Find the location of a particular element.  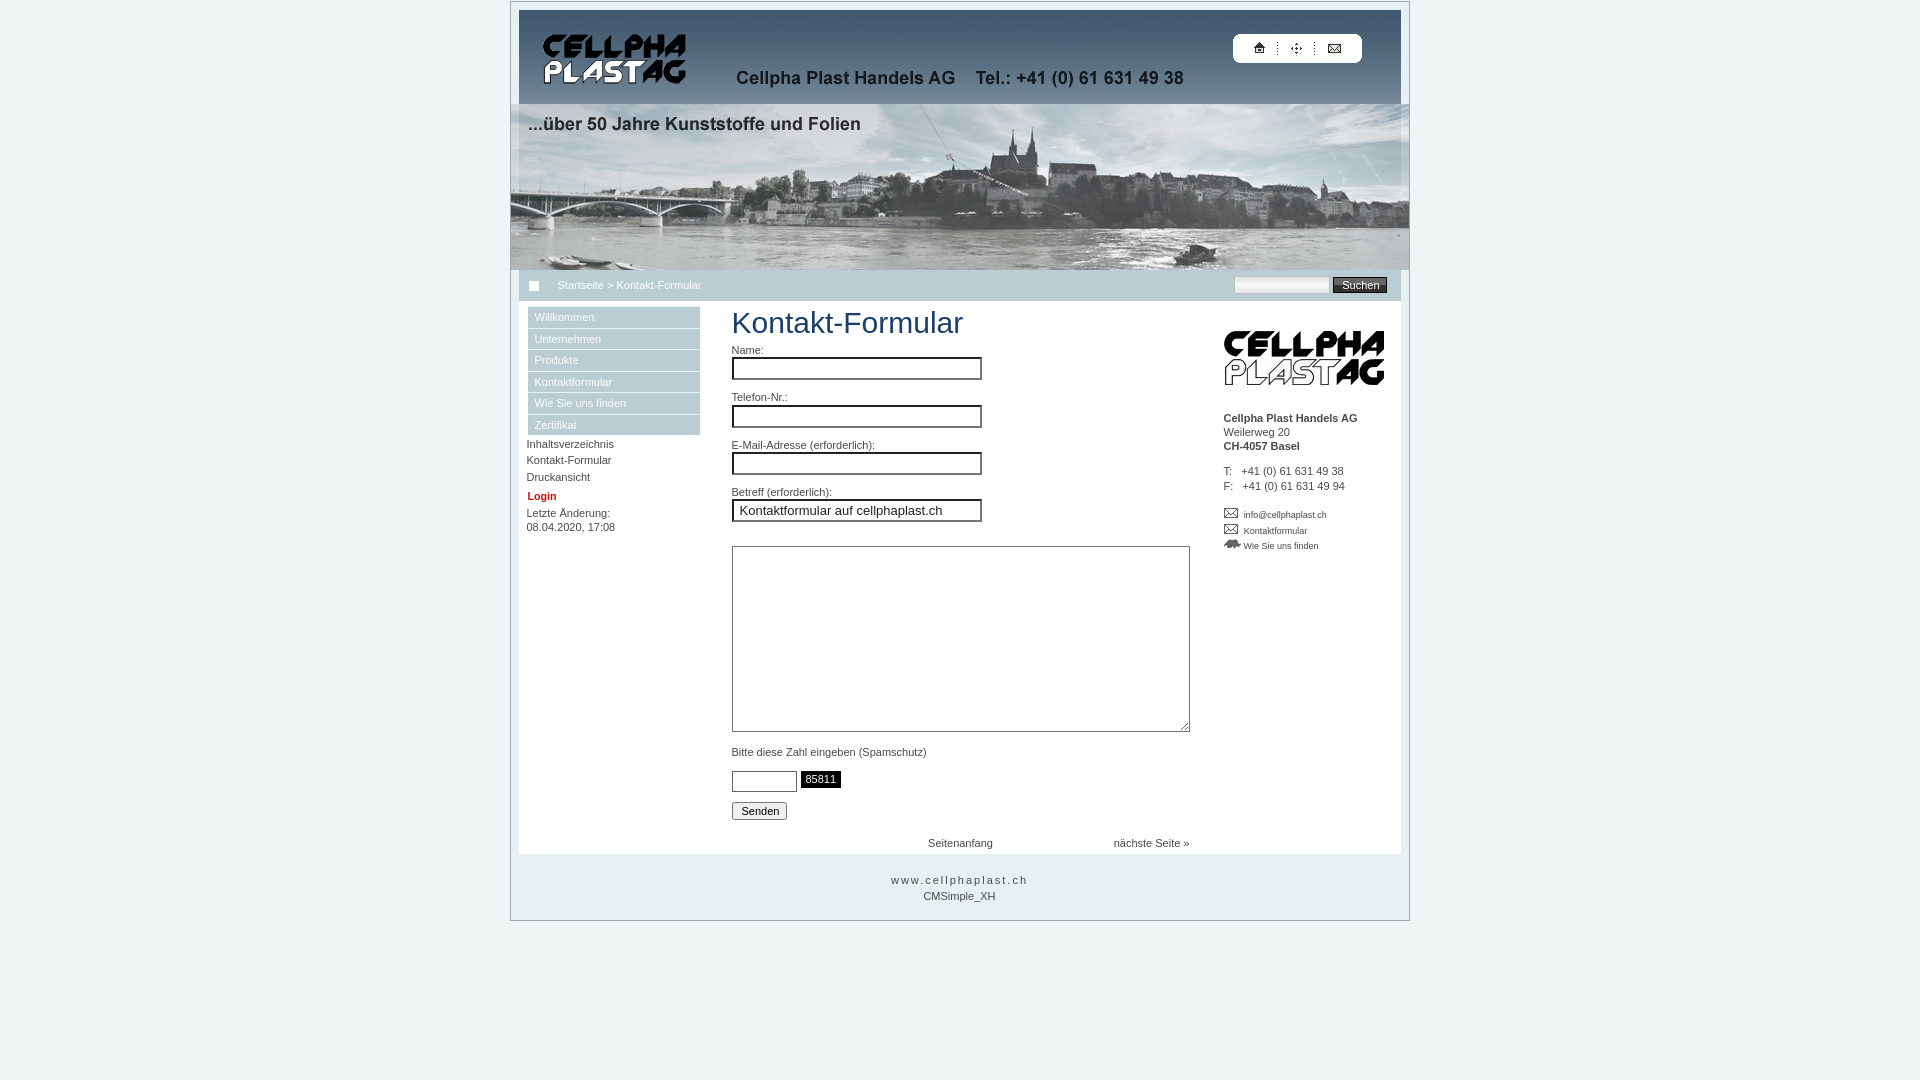

Mitteilungstext is located at coordinates (961, 639).